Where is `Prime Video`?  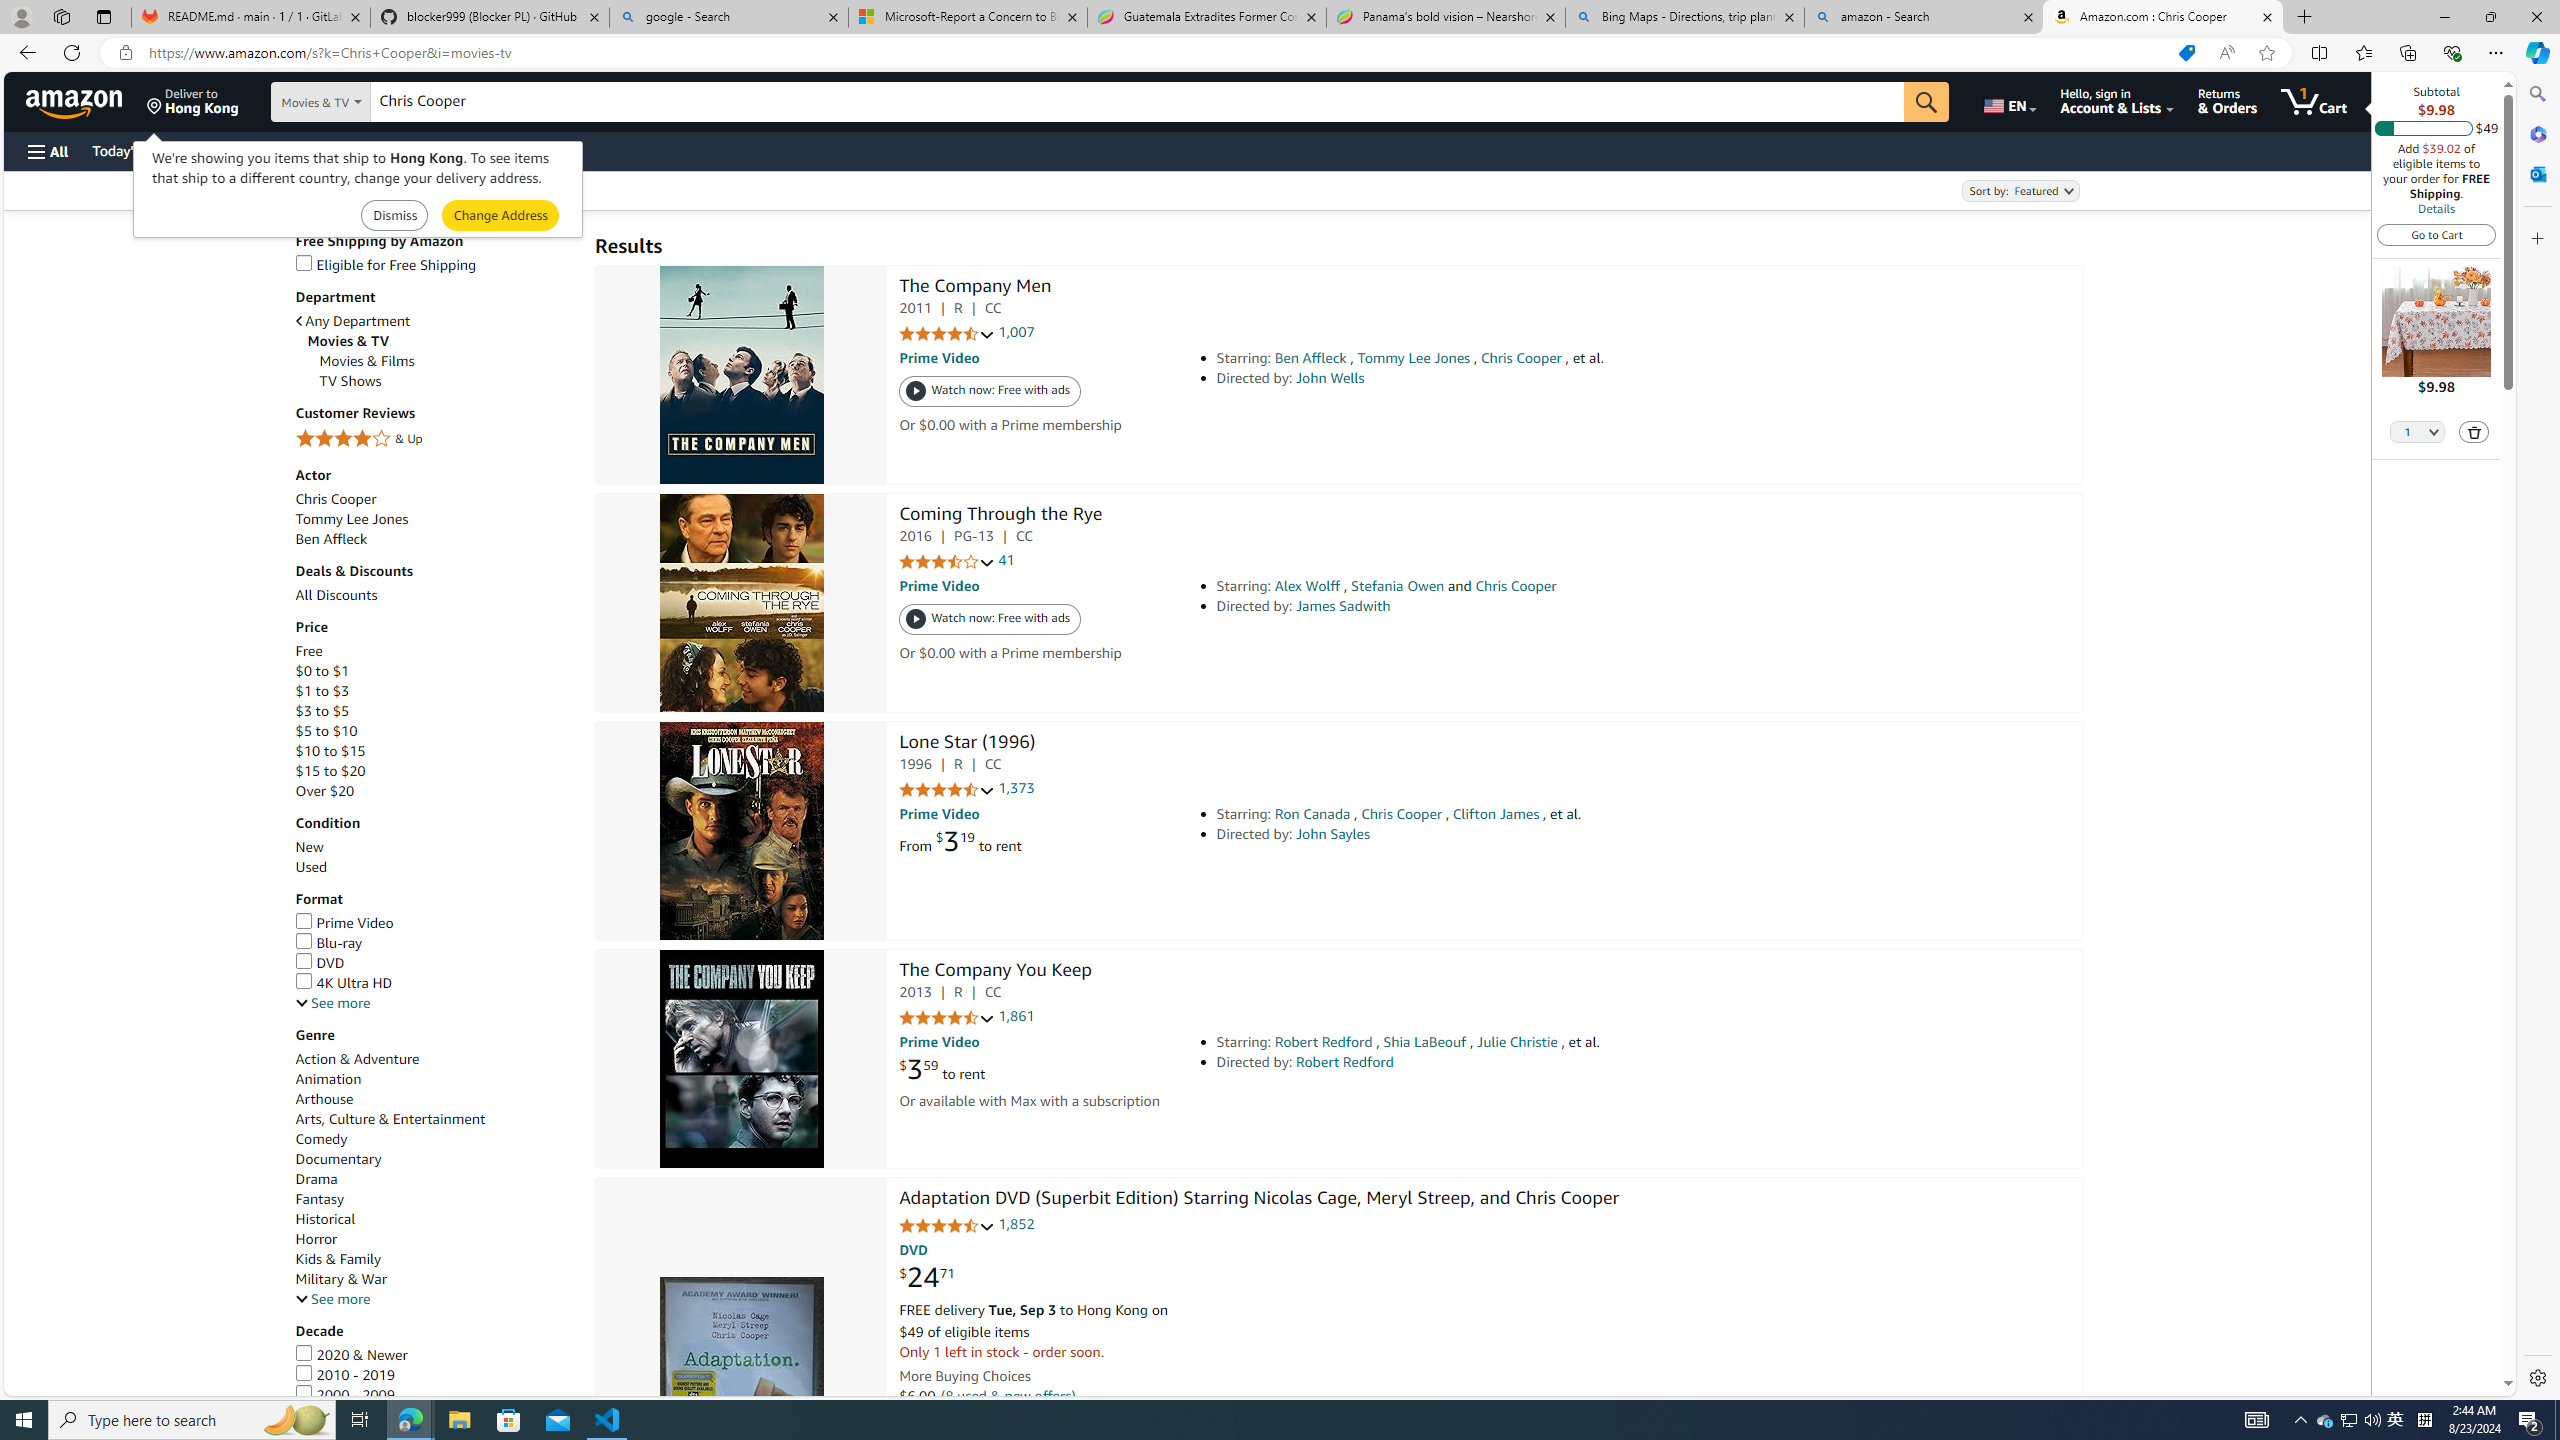
Prime Video is located at coordinates (435, 922).